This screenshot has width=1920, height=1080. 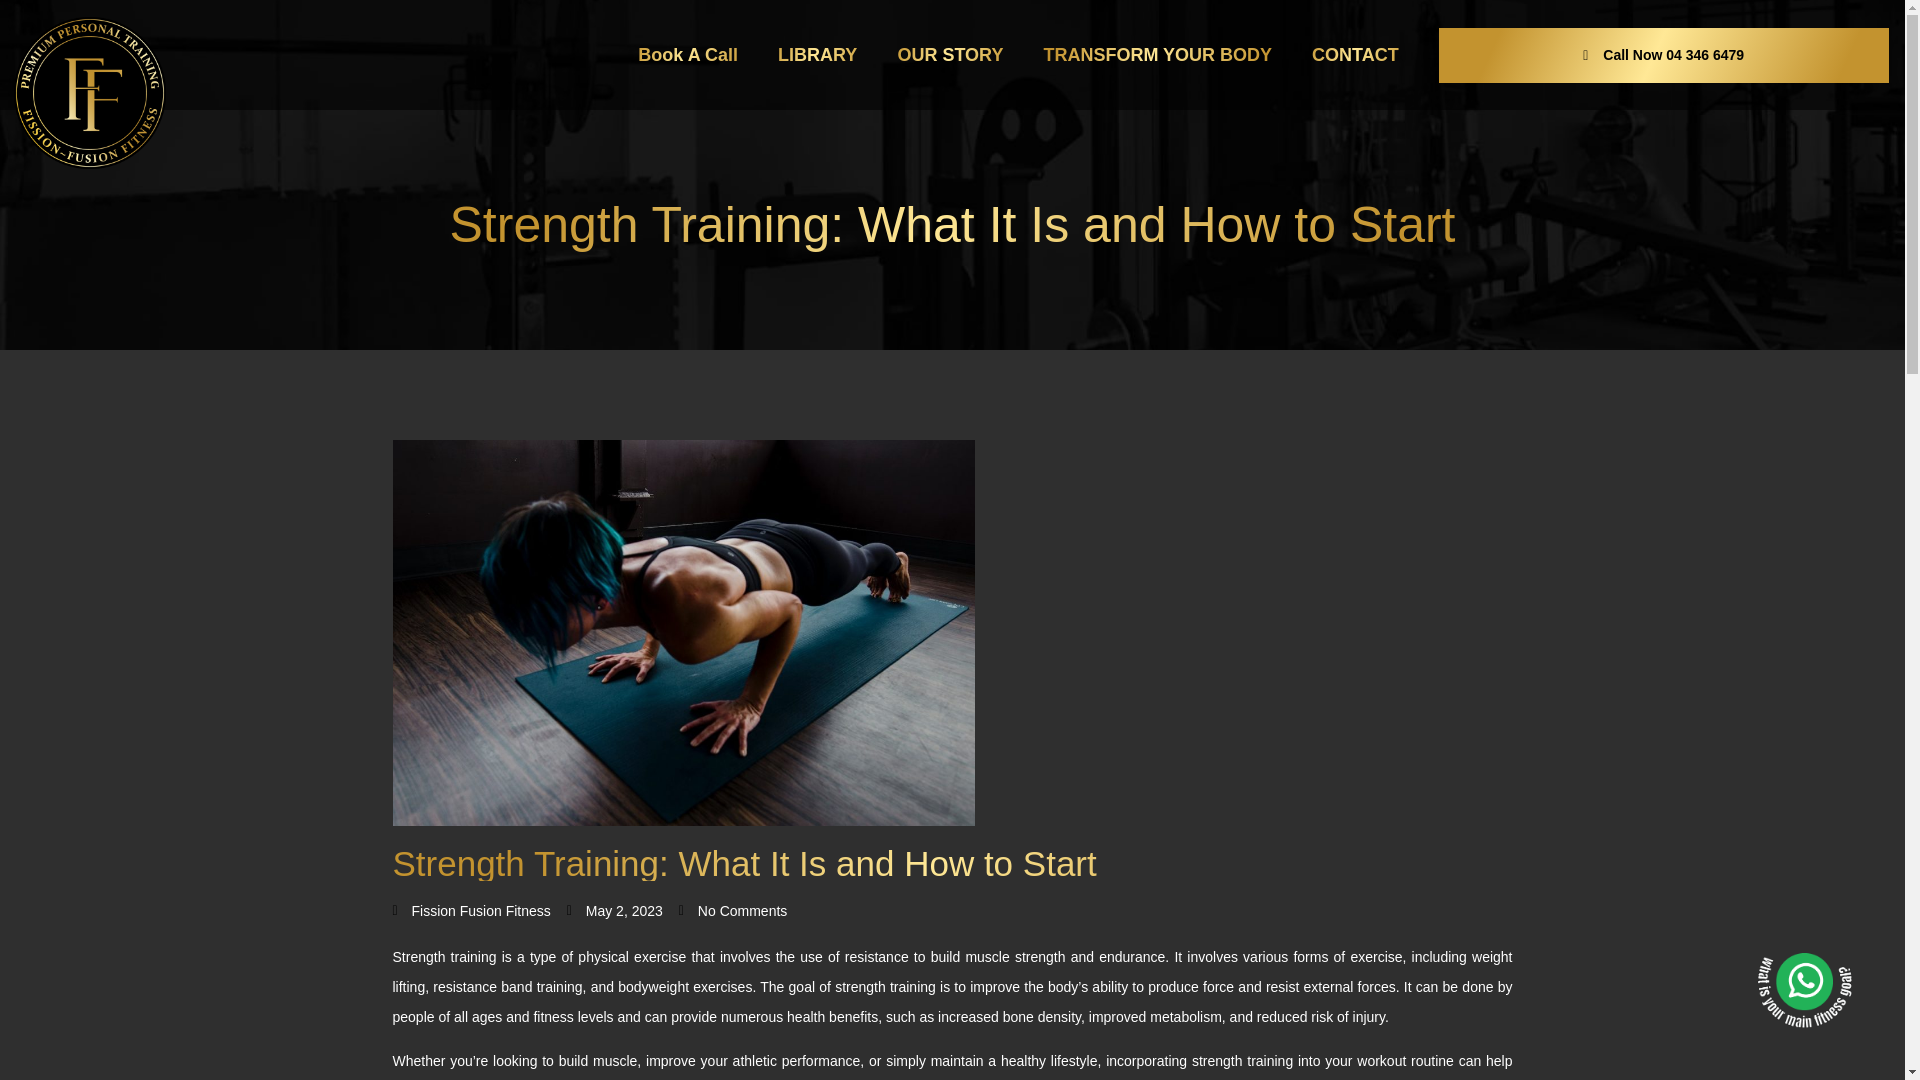 What do you see at coordinates (1663, 56) in the screenshot?
I see `Call Now 04 346 6479` at bounding box center [1663, 56].